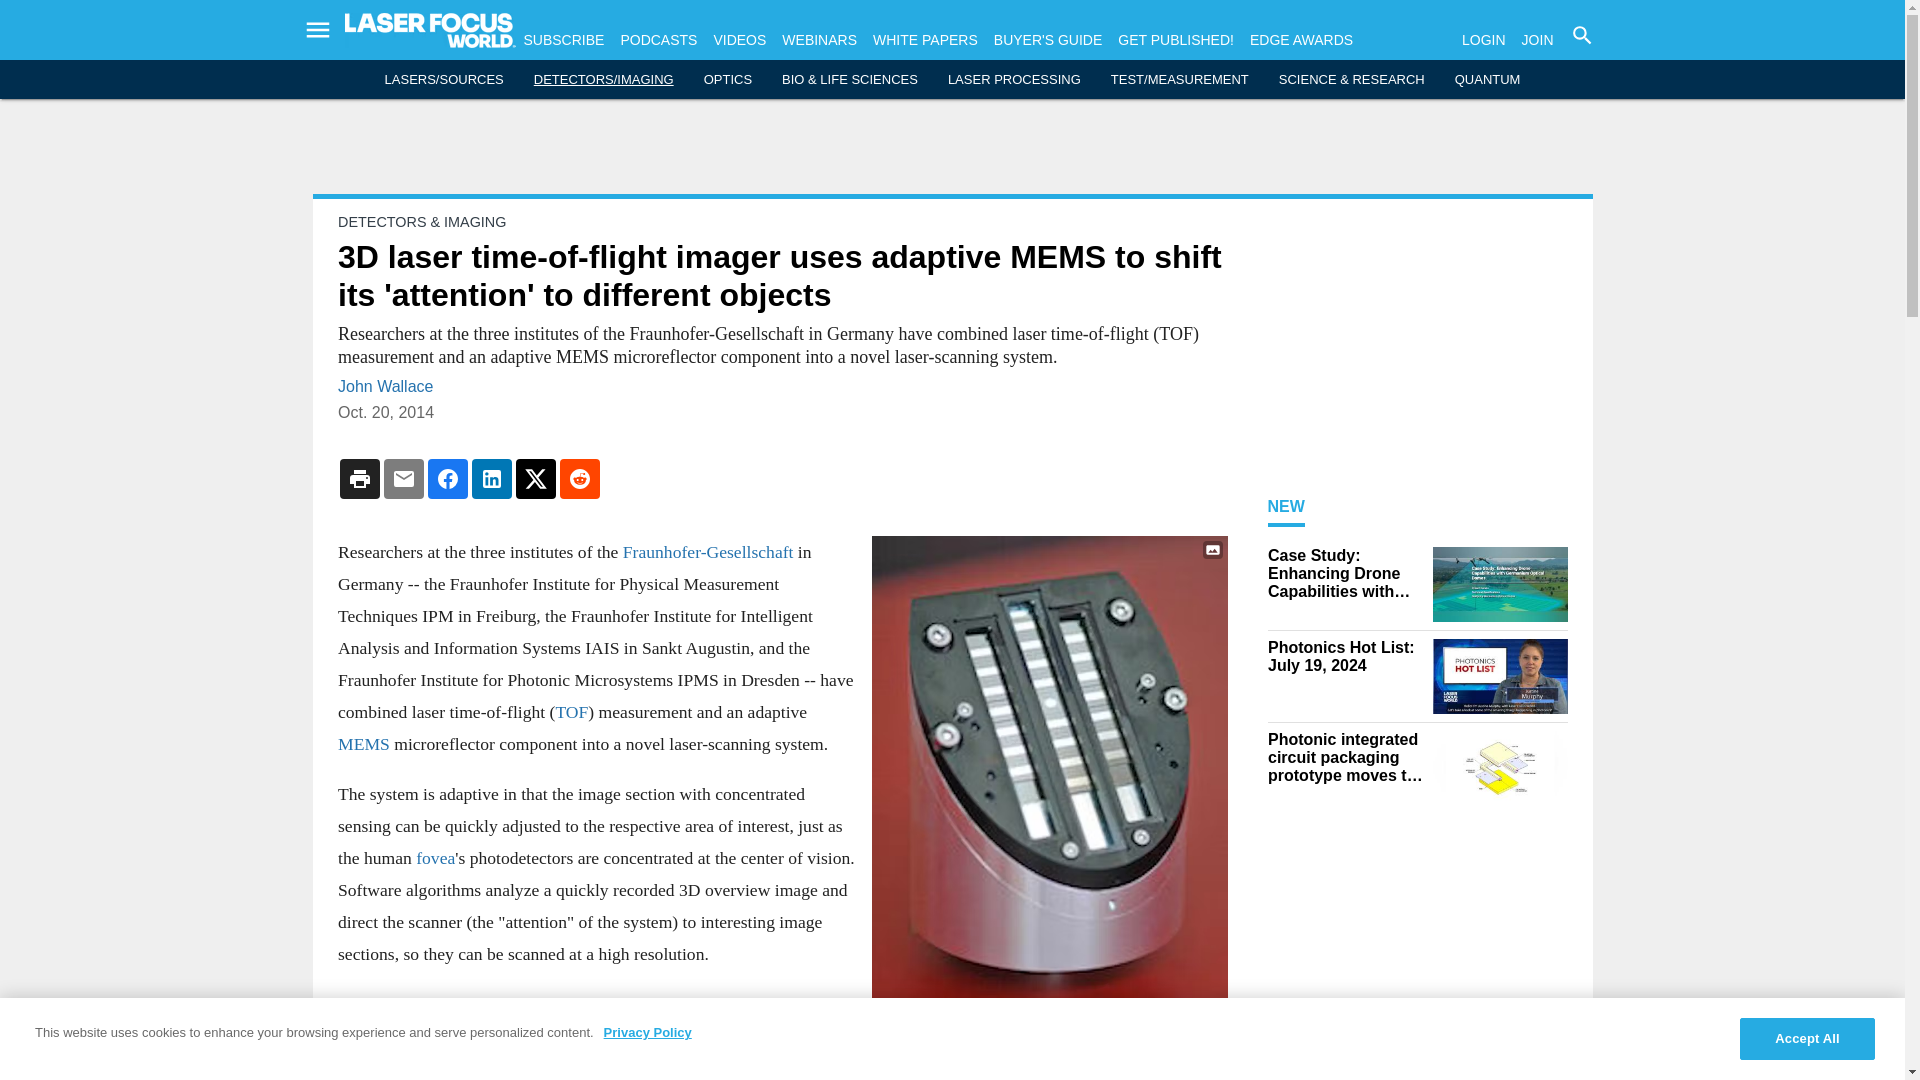 This screenshot has height=1080, width=1920. I want to click on QUANTUM, so click(1488, 80).